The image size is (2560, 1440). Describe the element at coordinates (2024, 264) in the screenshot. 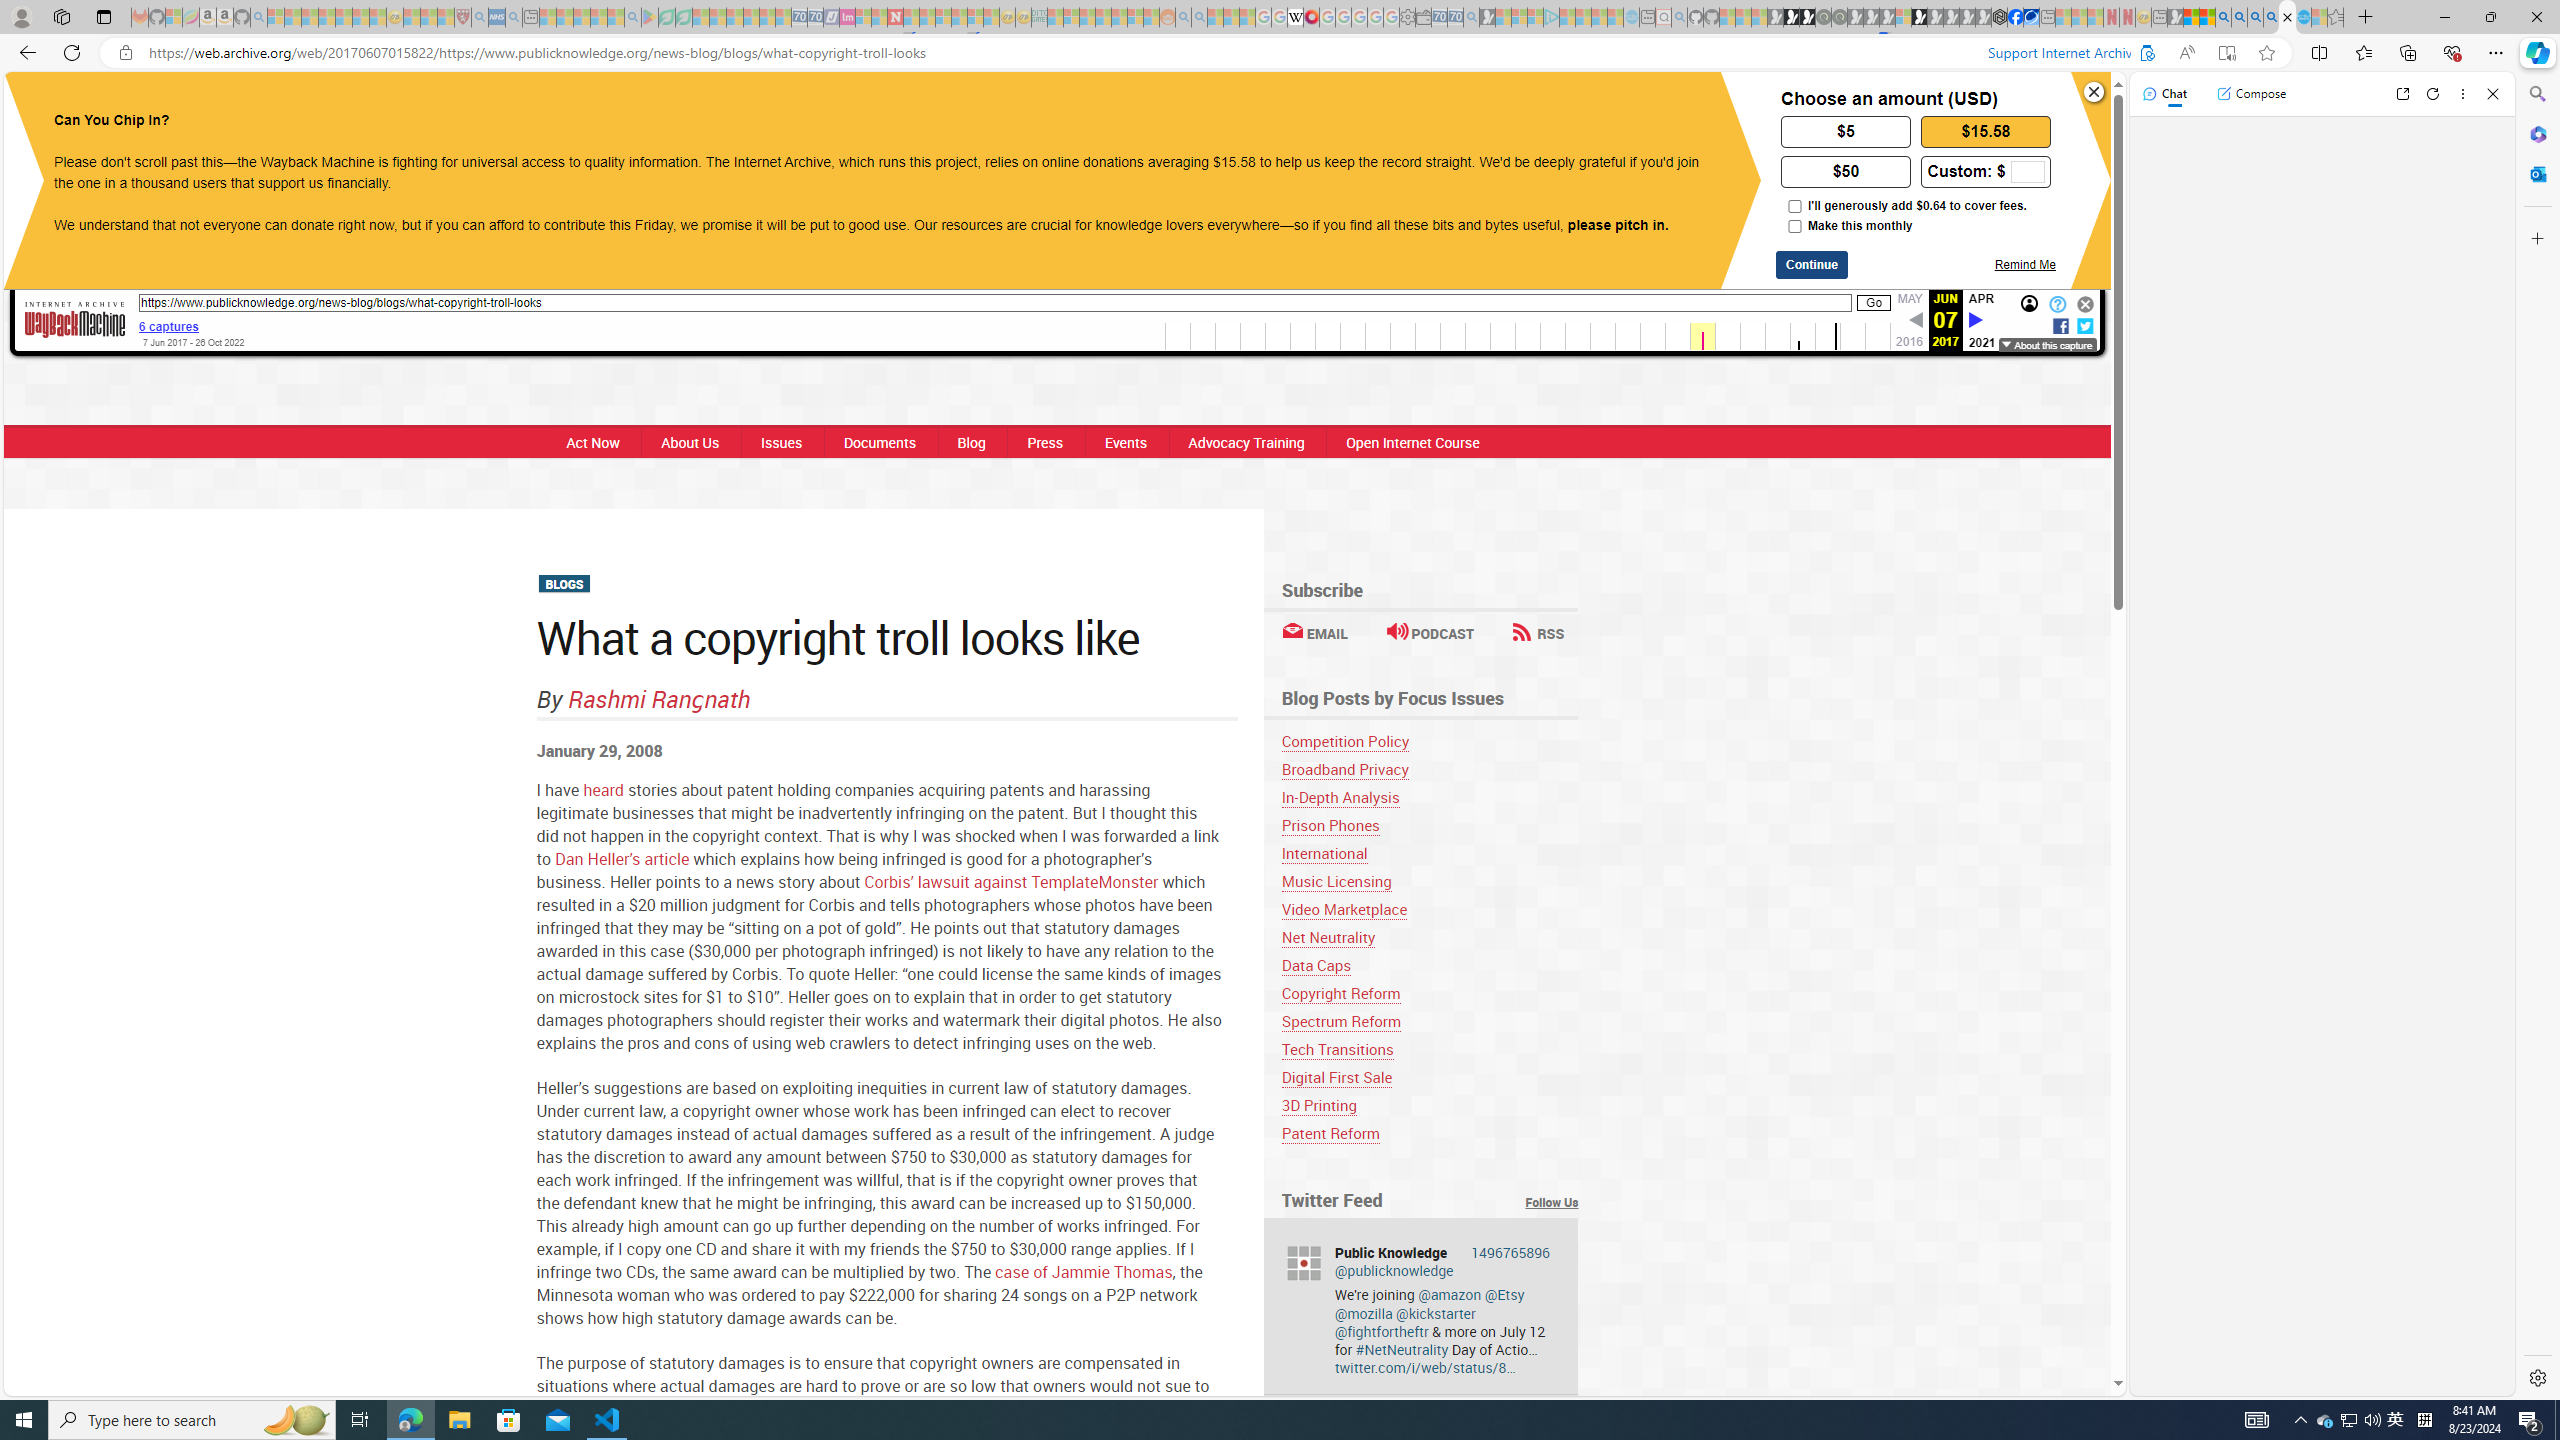

I see `Remind Me` at that location.